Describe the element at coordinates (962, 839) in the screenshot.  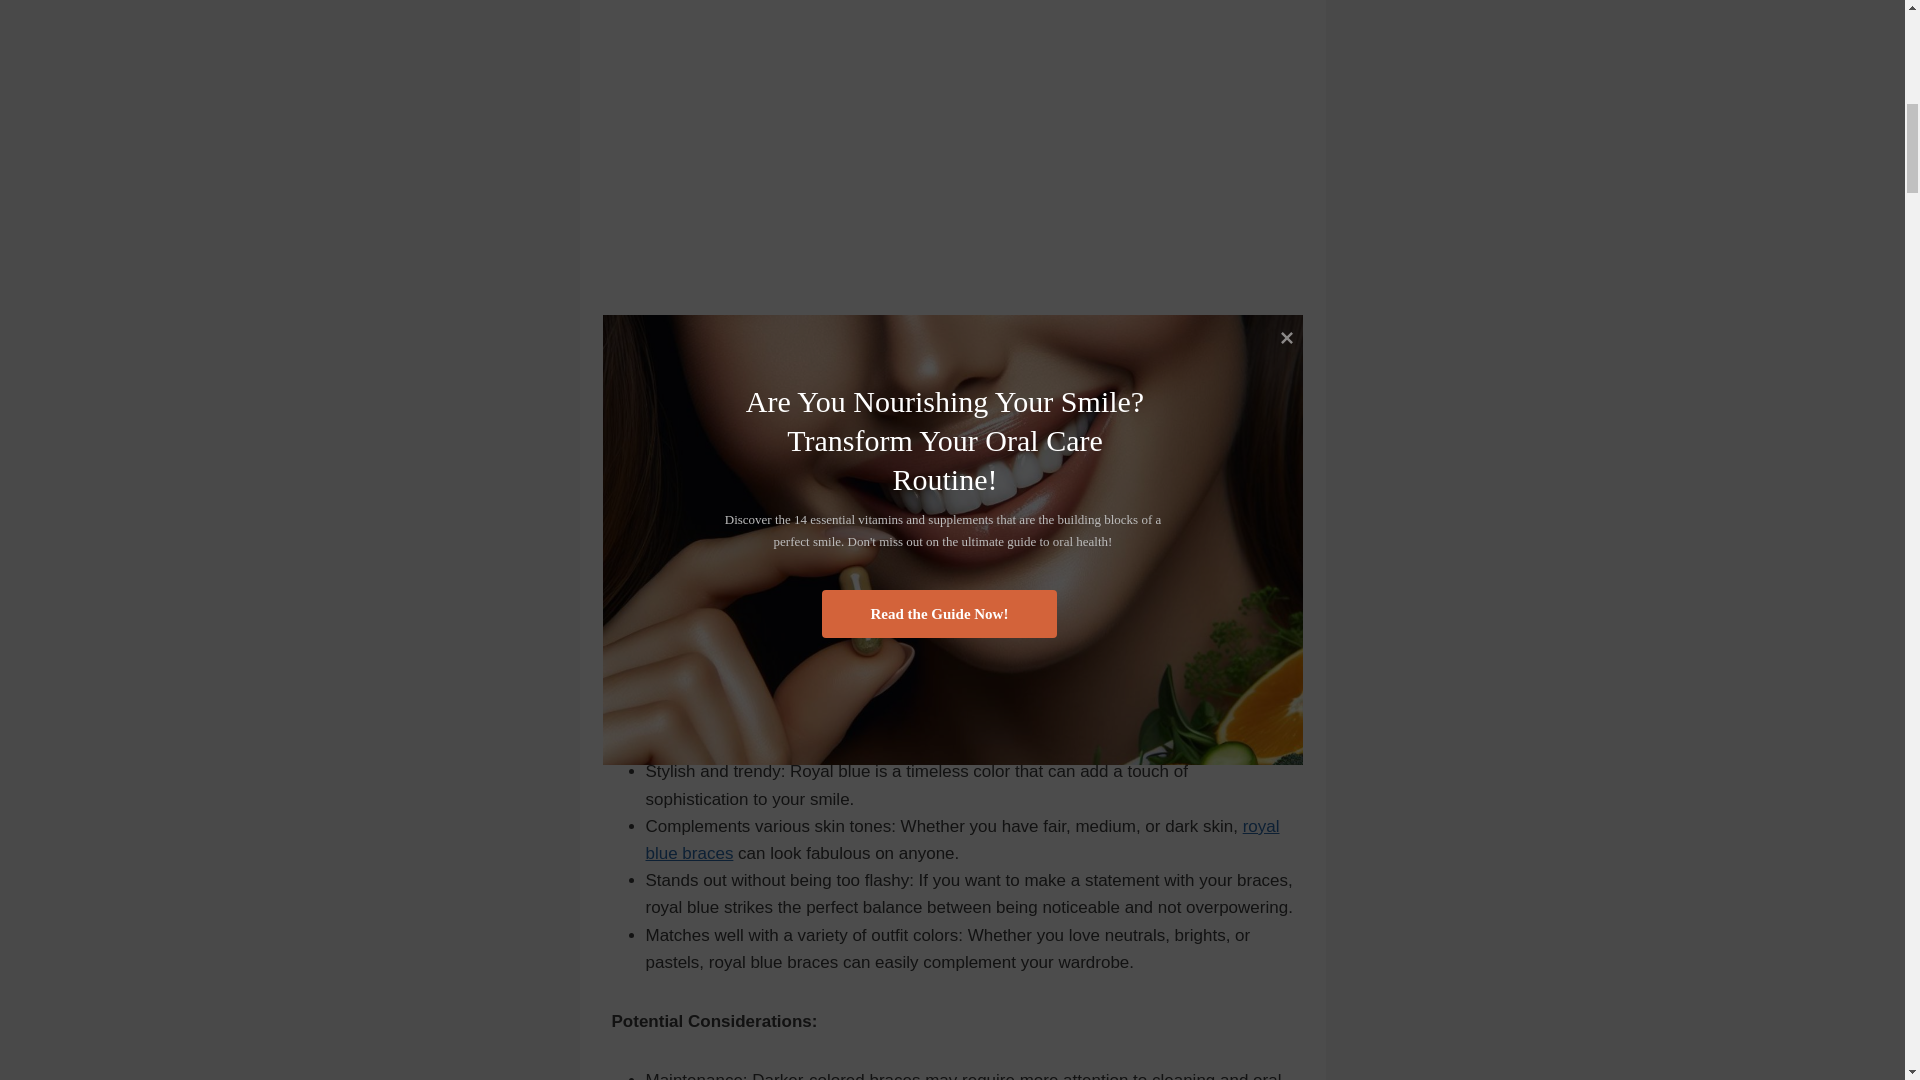
I see `royal blue braces` at that location.